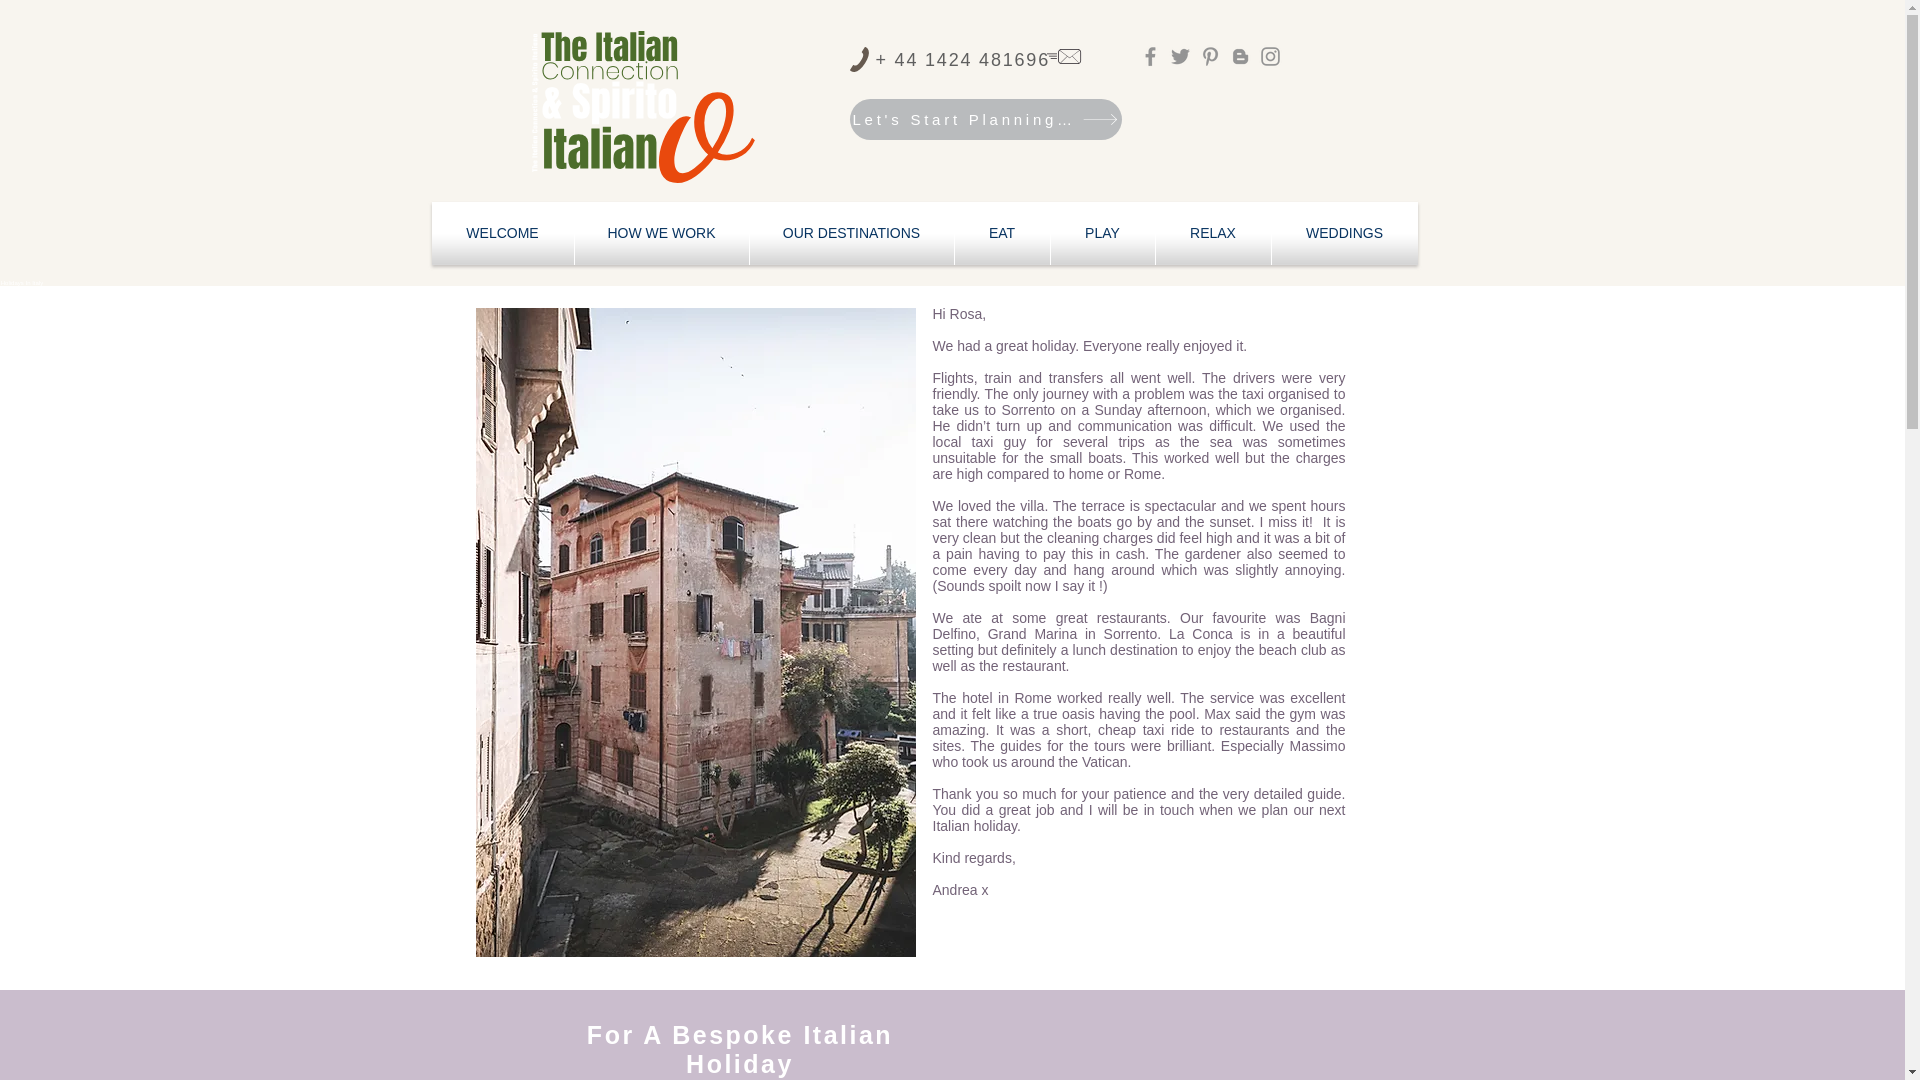  I want to click on OUR DESTINATIONS, so click(852, 232).